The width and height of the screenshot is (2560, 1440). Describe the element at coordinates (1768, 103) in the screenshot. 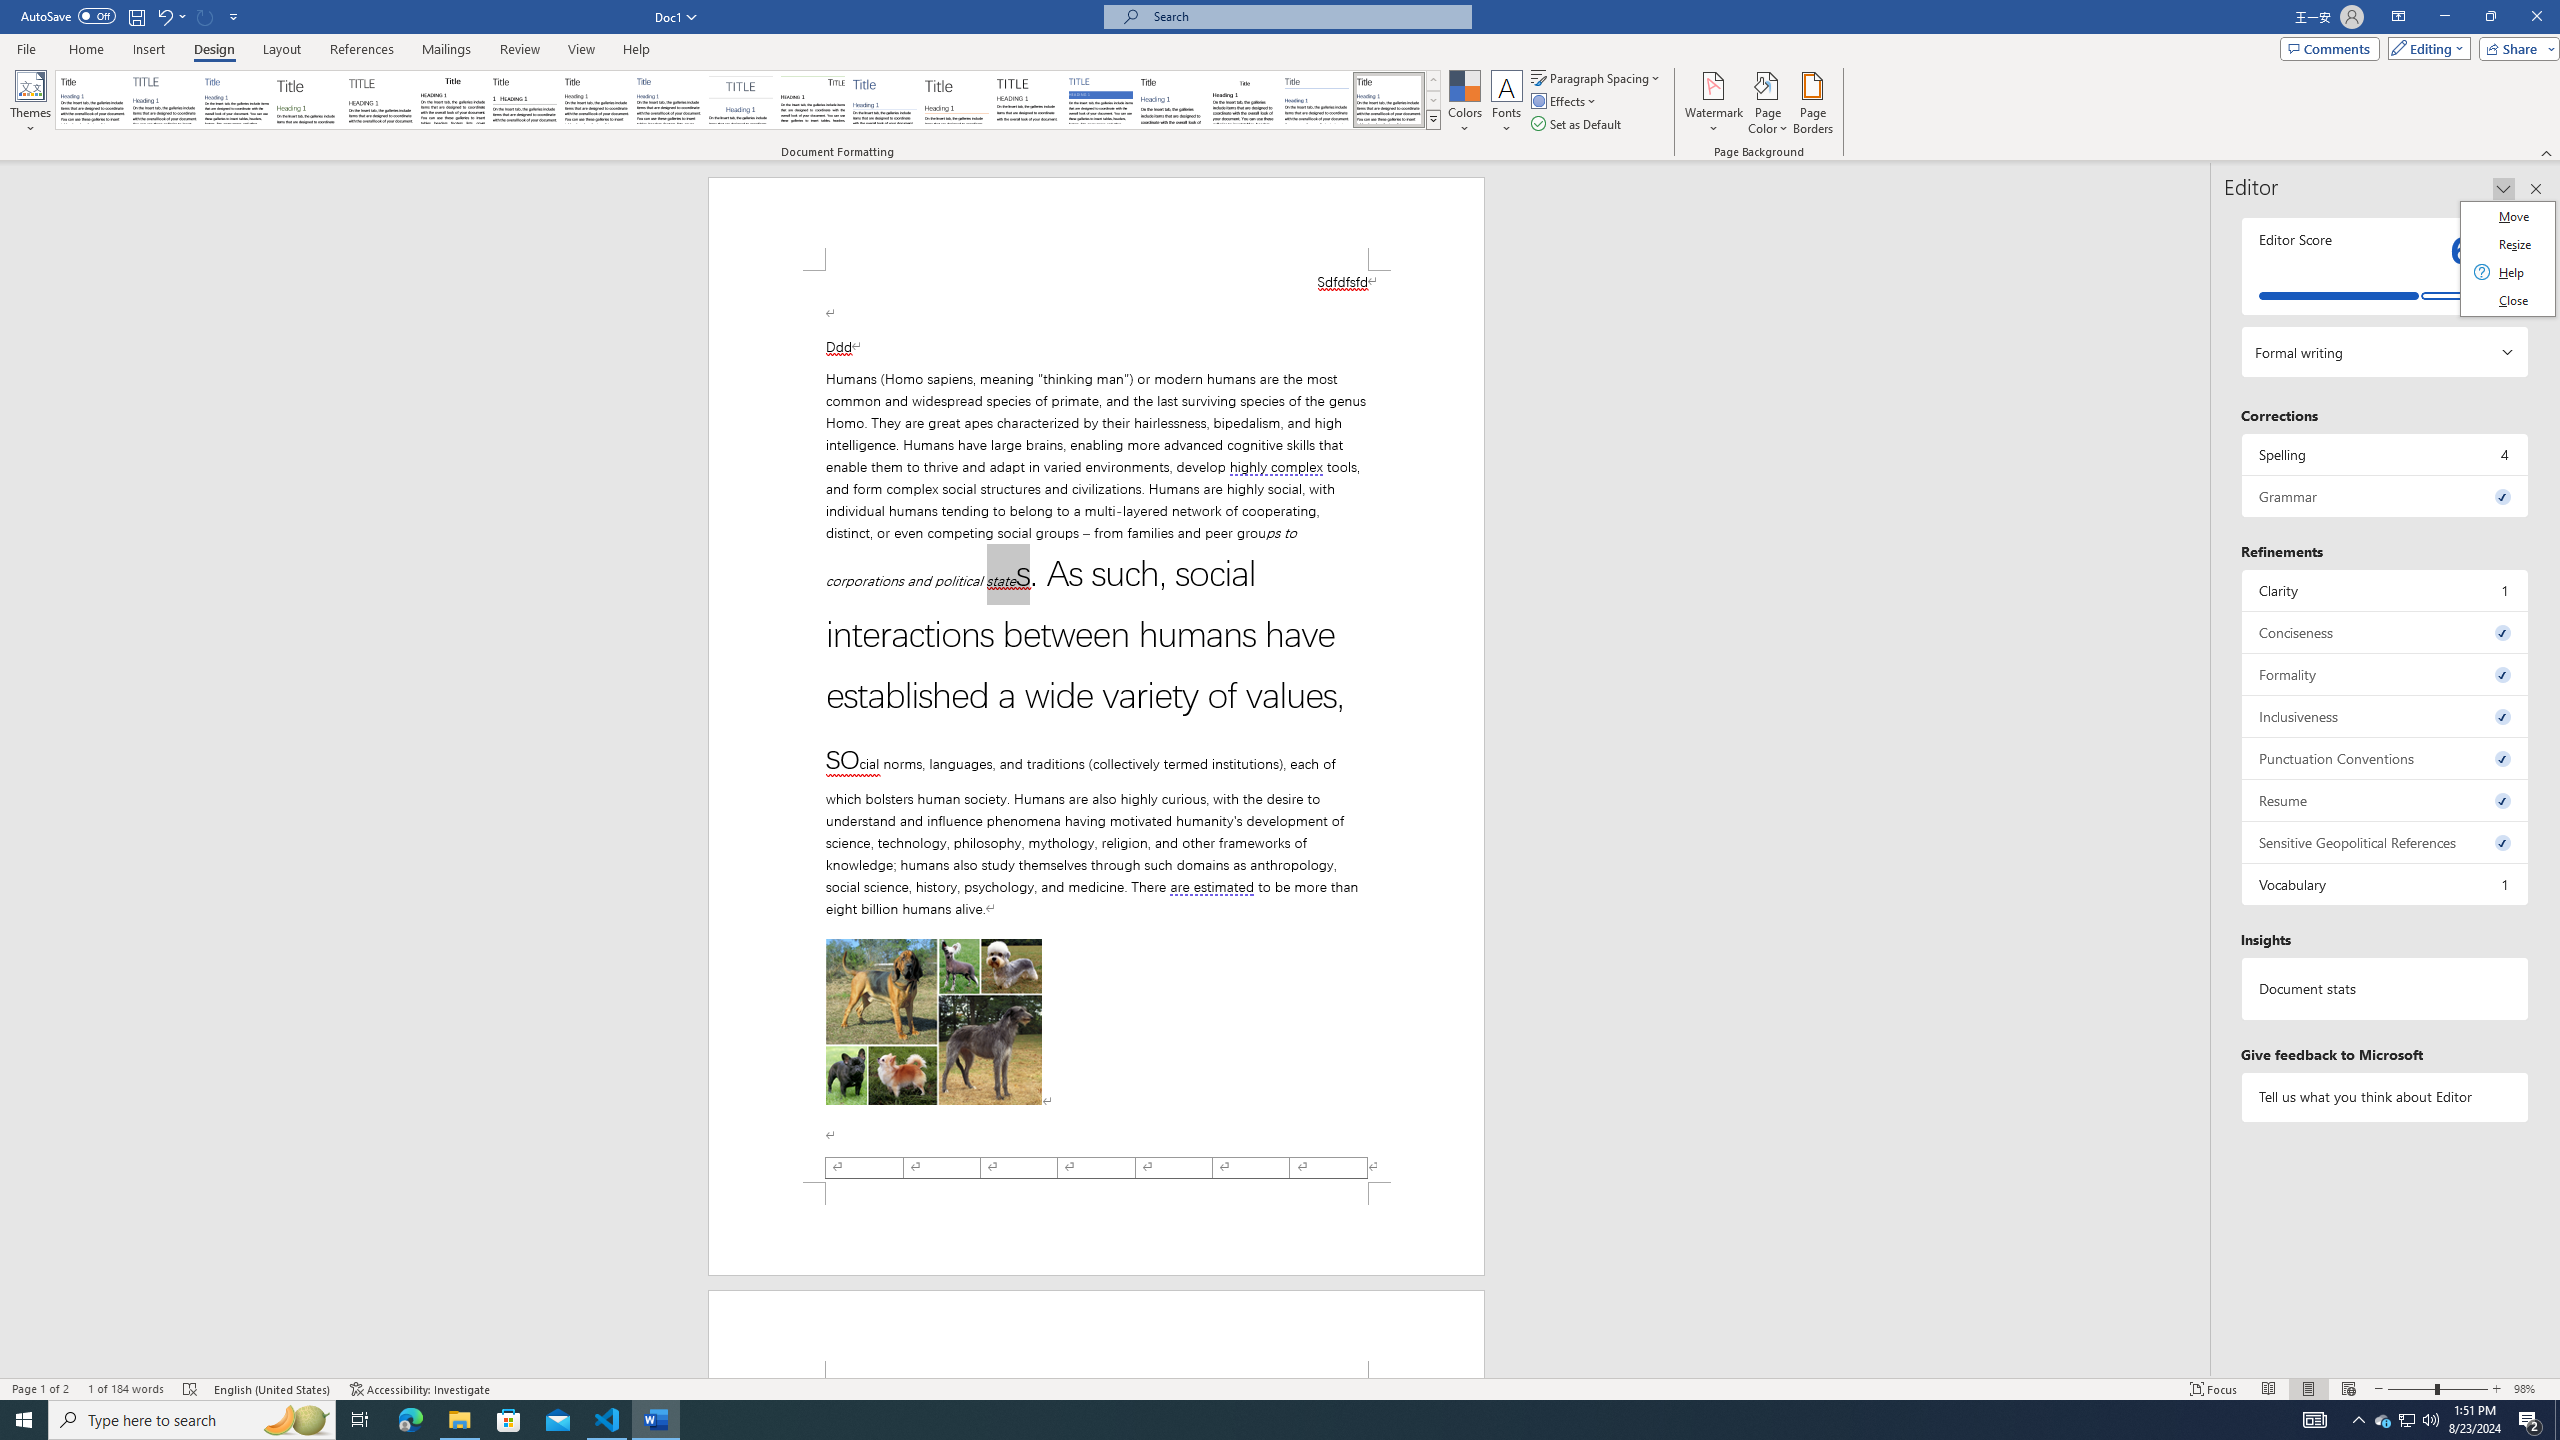

I see `Page Color` at that location.